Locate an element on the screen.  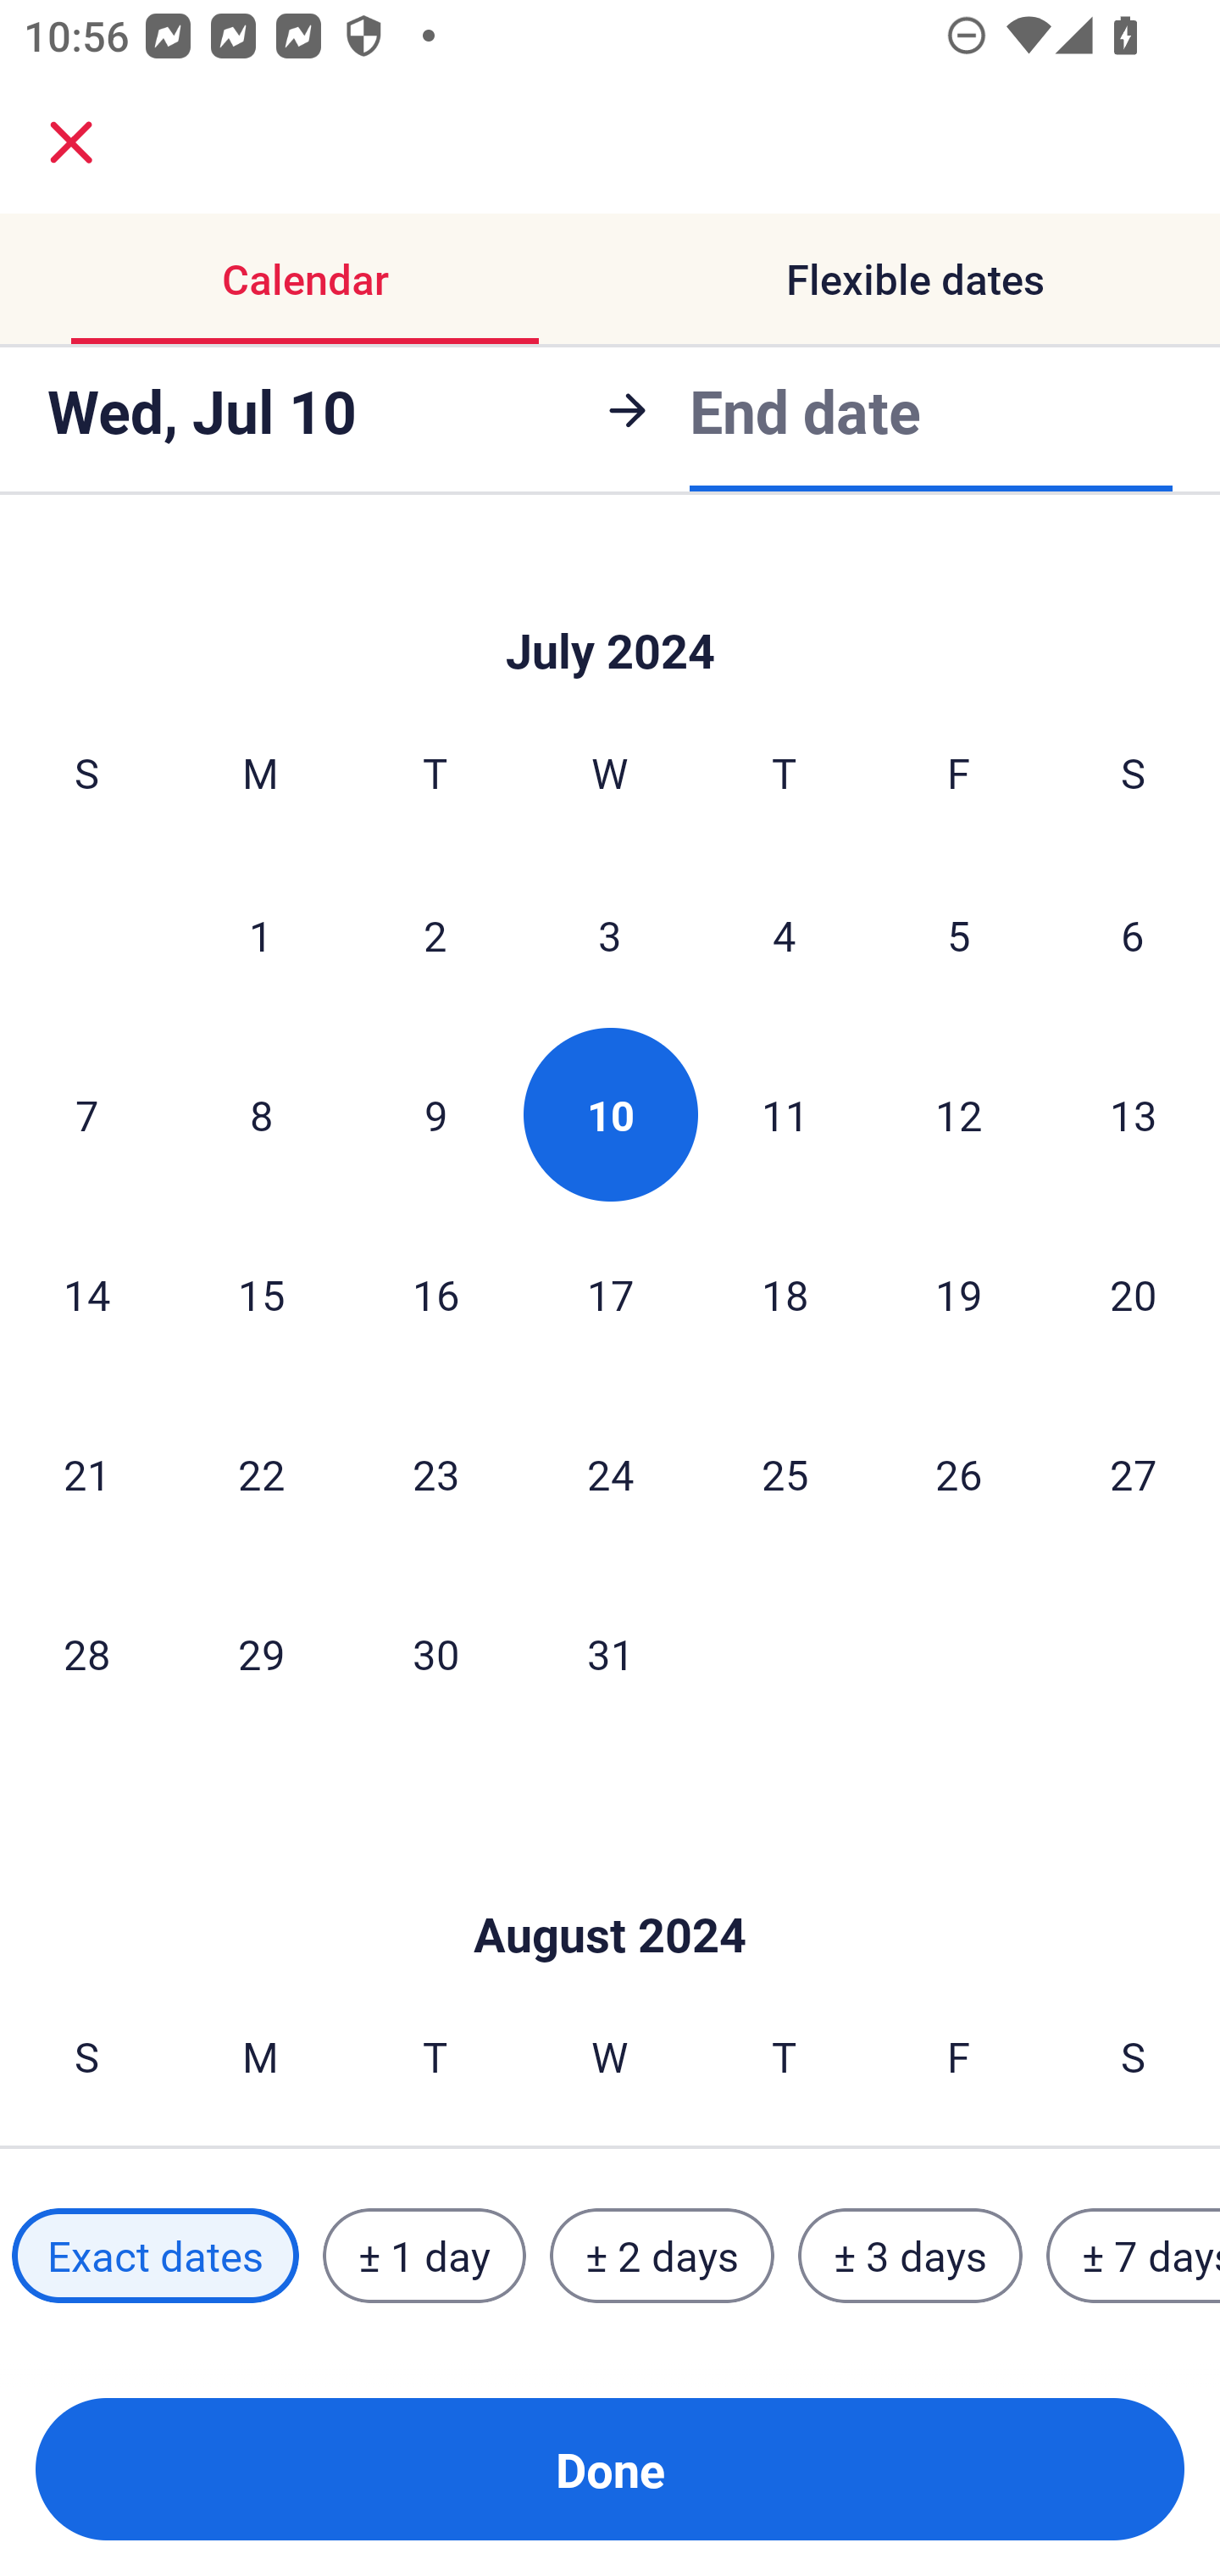
7 Sunday, July 7, 2024 is located at coordinates (86, 1113).